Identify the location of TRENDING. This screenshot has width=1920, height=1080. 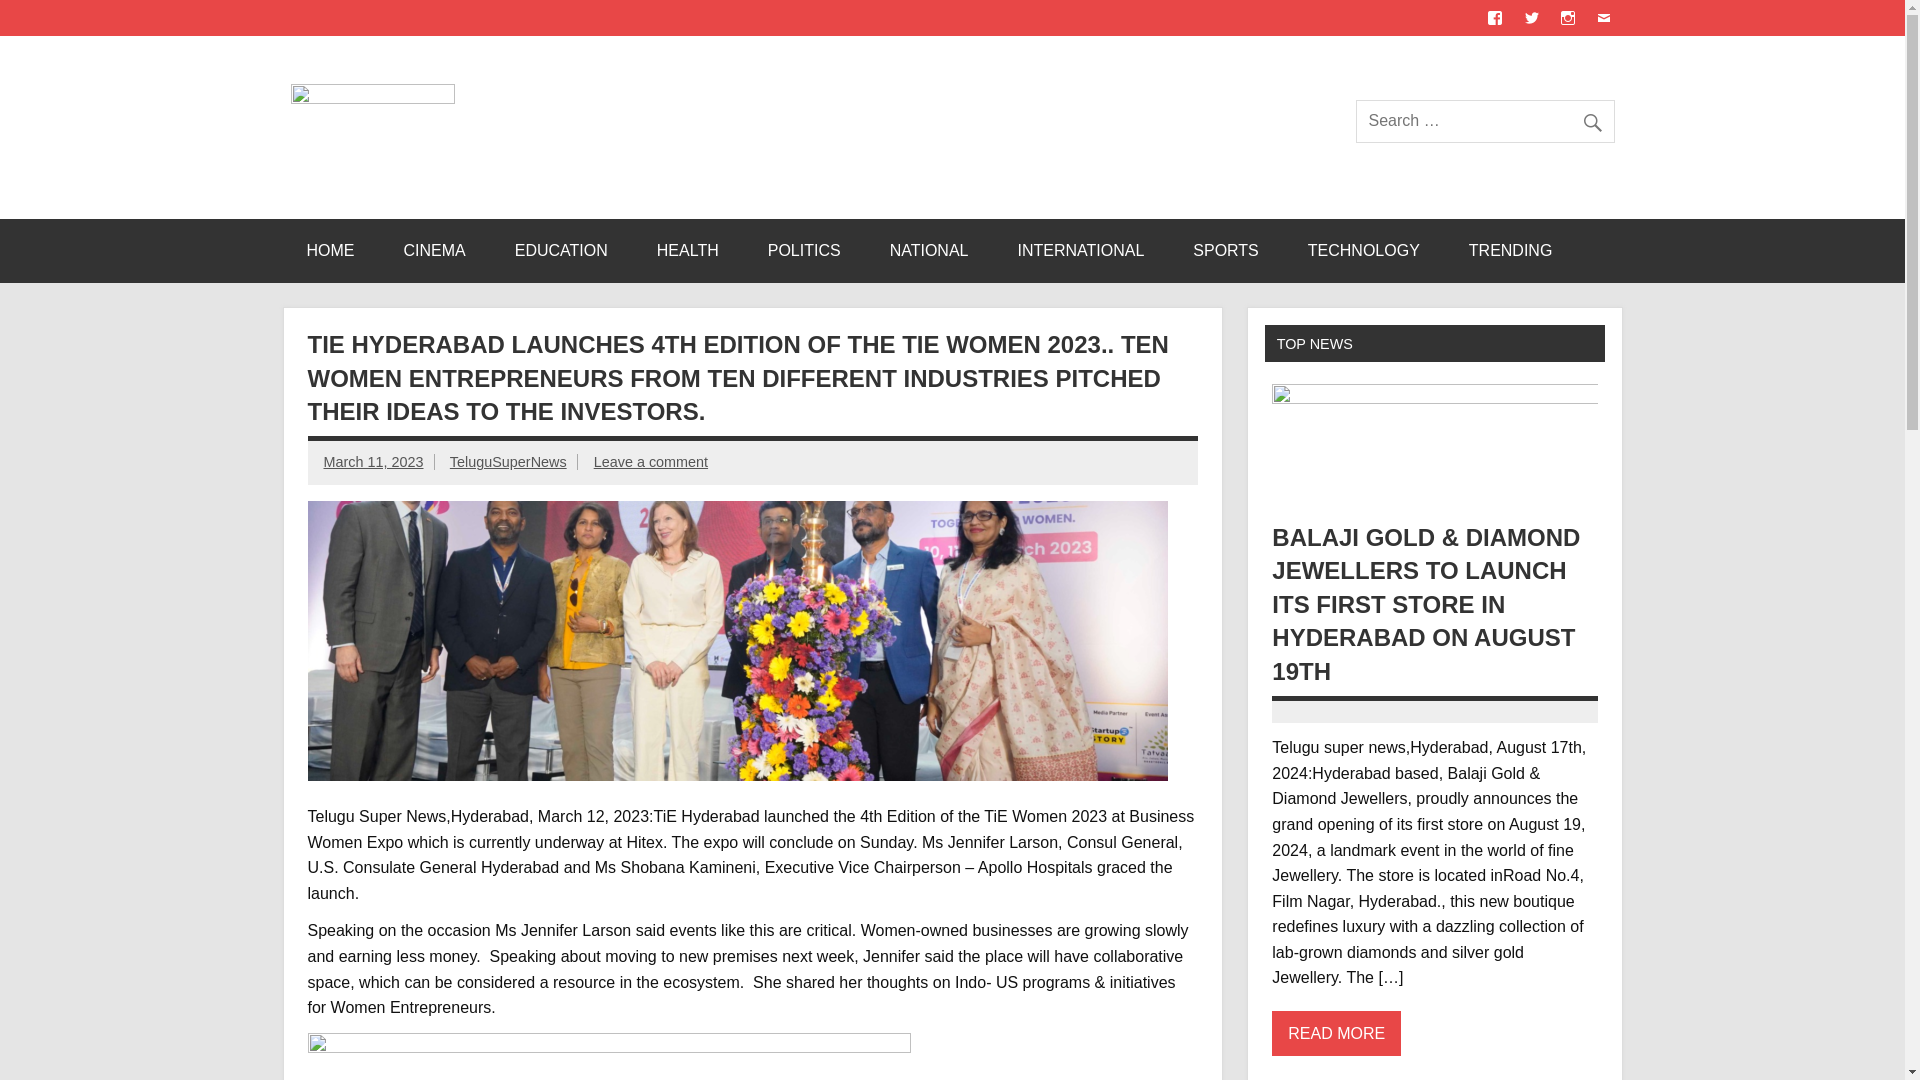
(1510, 250).